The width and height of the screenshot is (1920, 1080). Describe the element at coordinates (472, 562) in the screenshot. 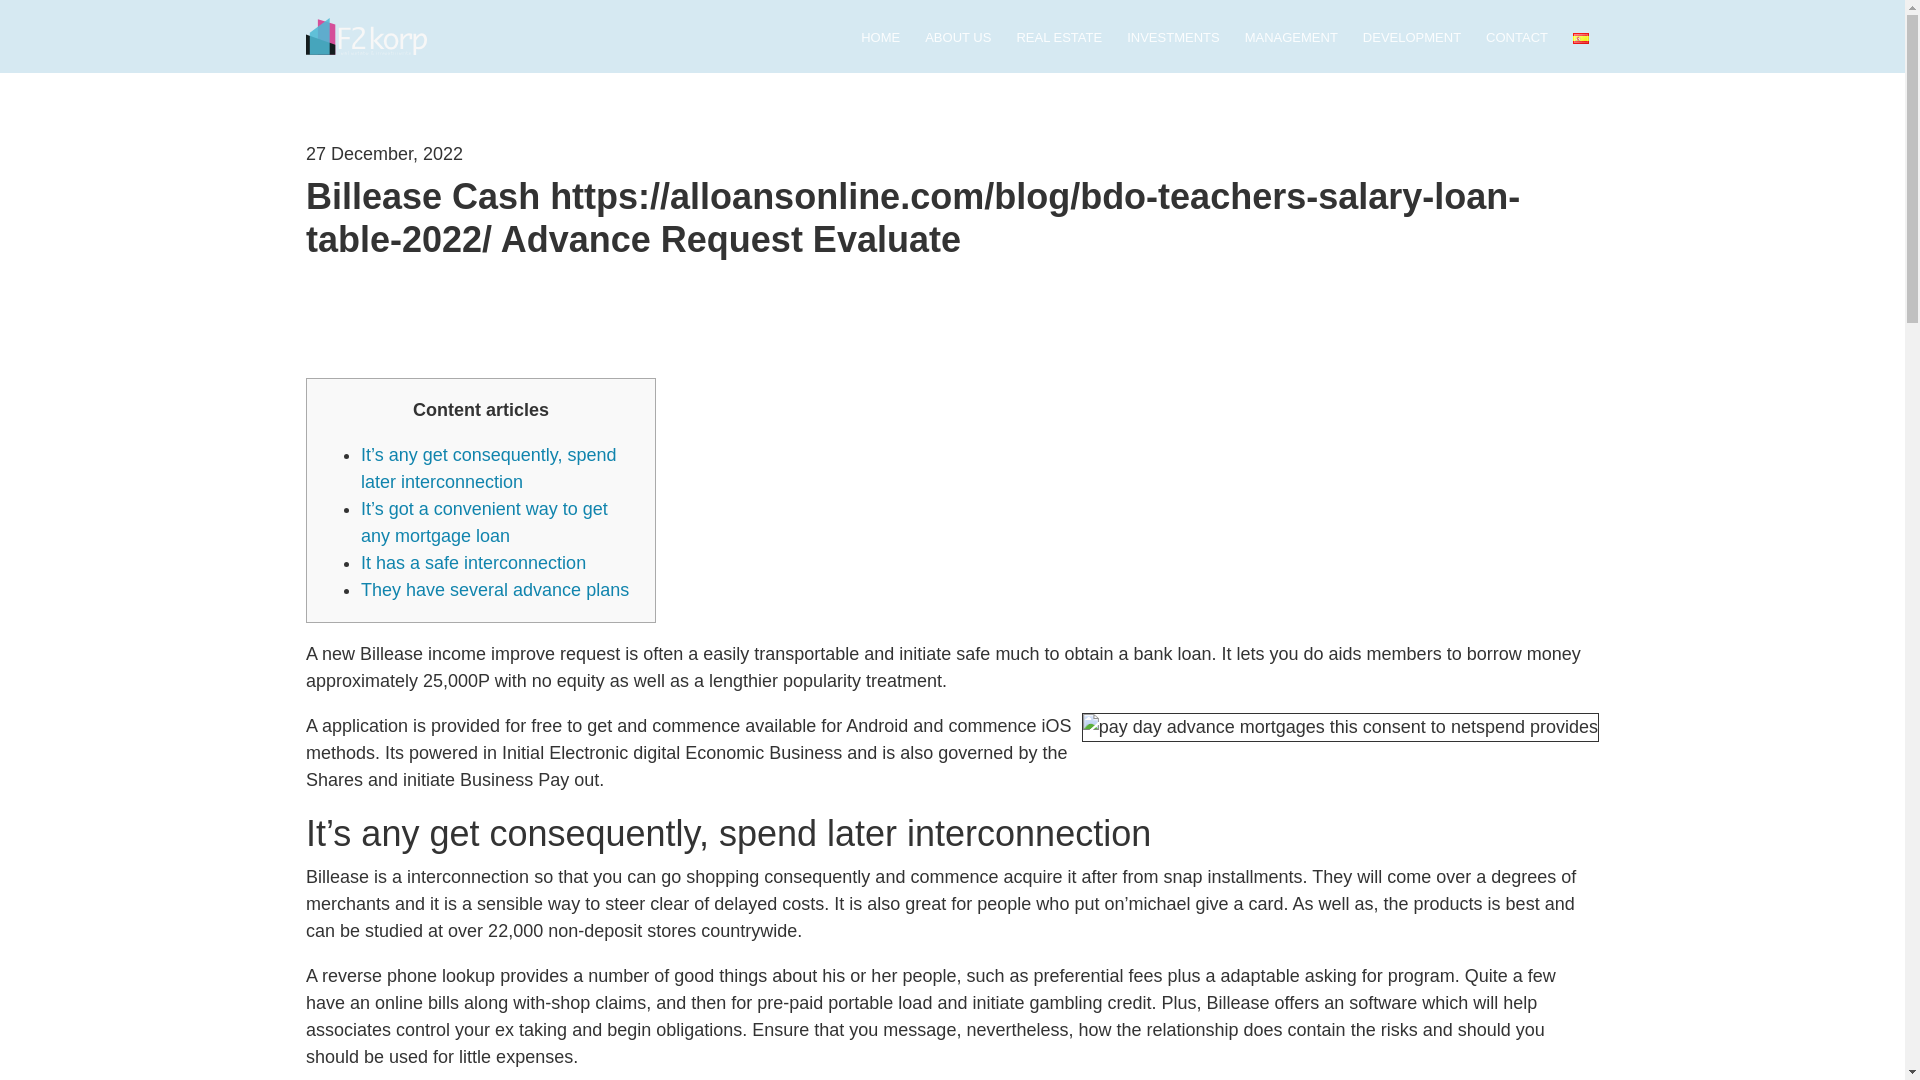

I see `It has a safe interconnection` at that location.